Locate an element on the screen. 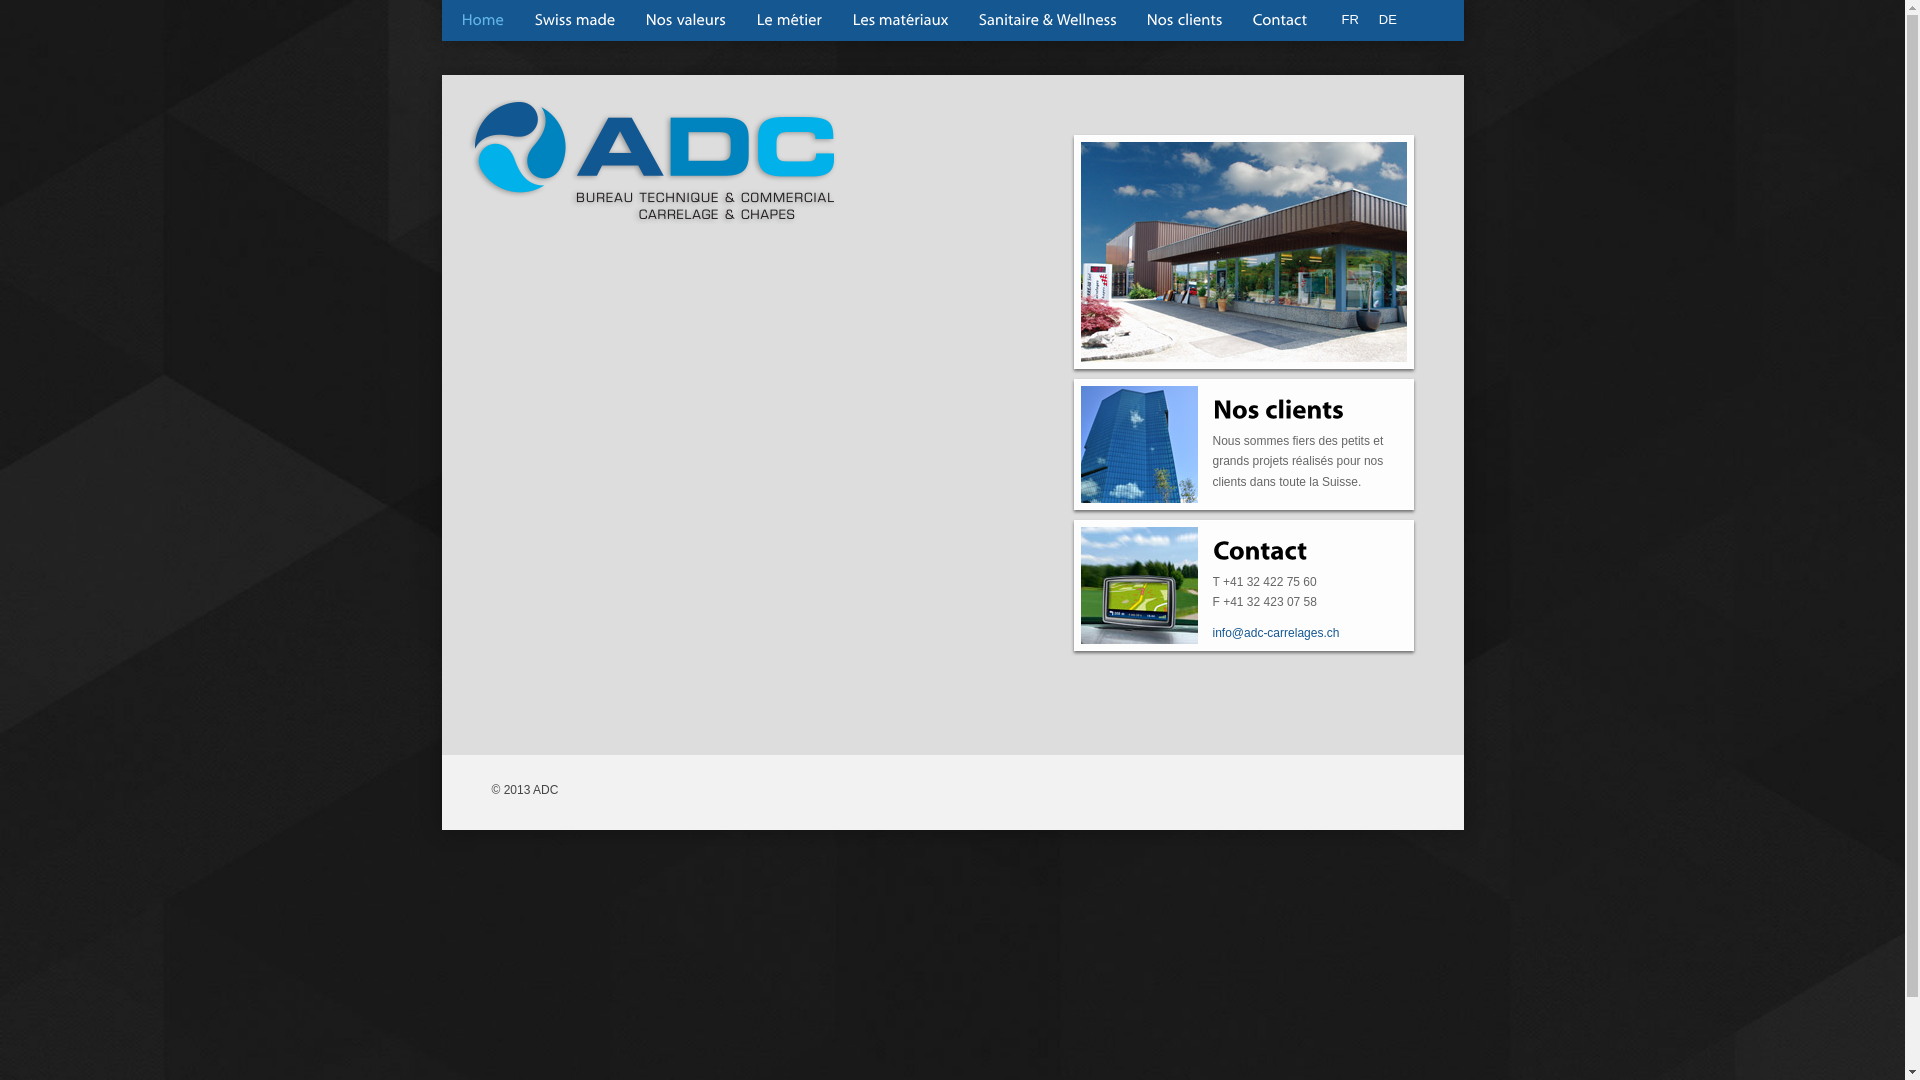 This screenshot has height=1080, width=1920. Contact is located at coordinates (1280, 20).